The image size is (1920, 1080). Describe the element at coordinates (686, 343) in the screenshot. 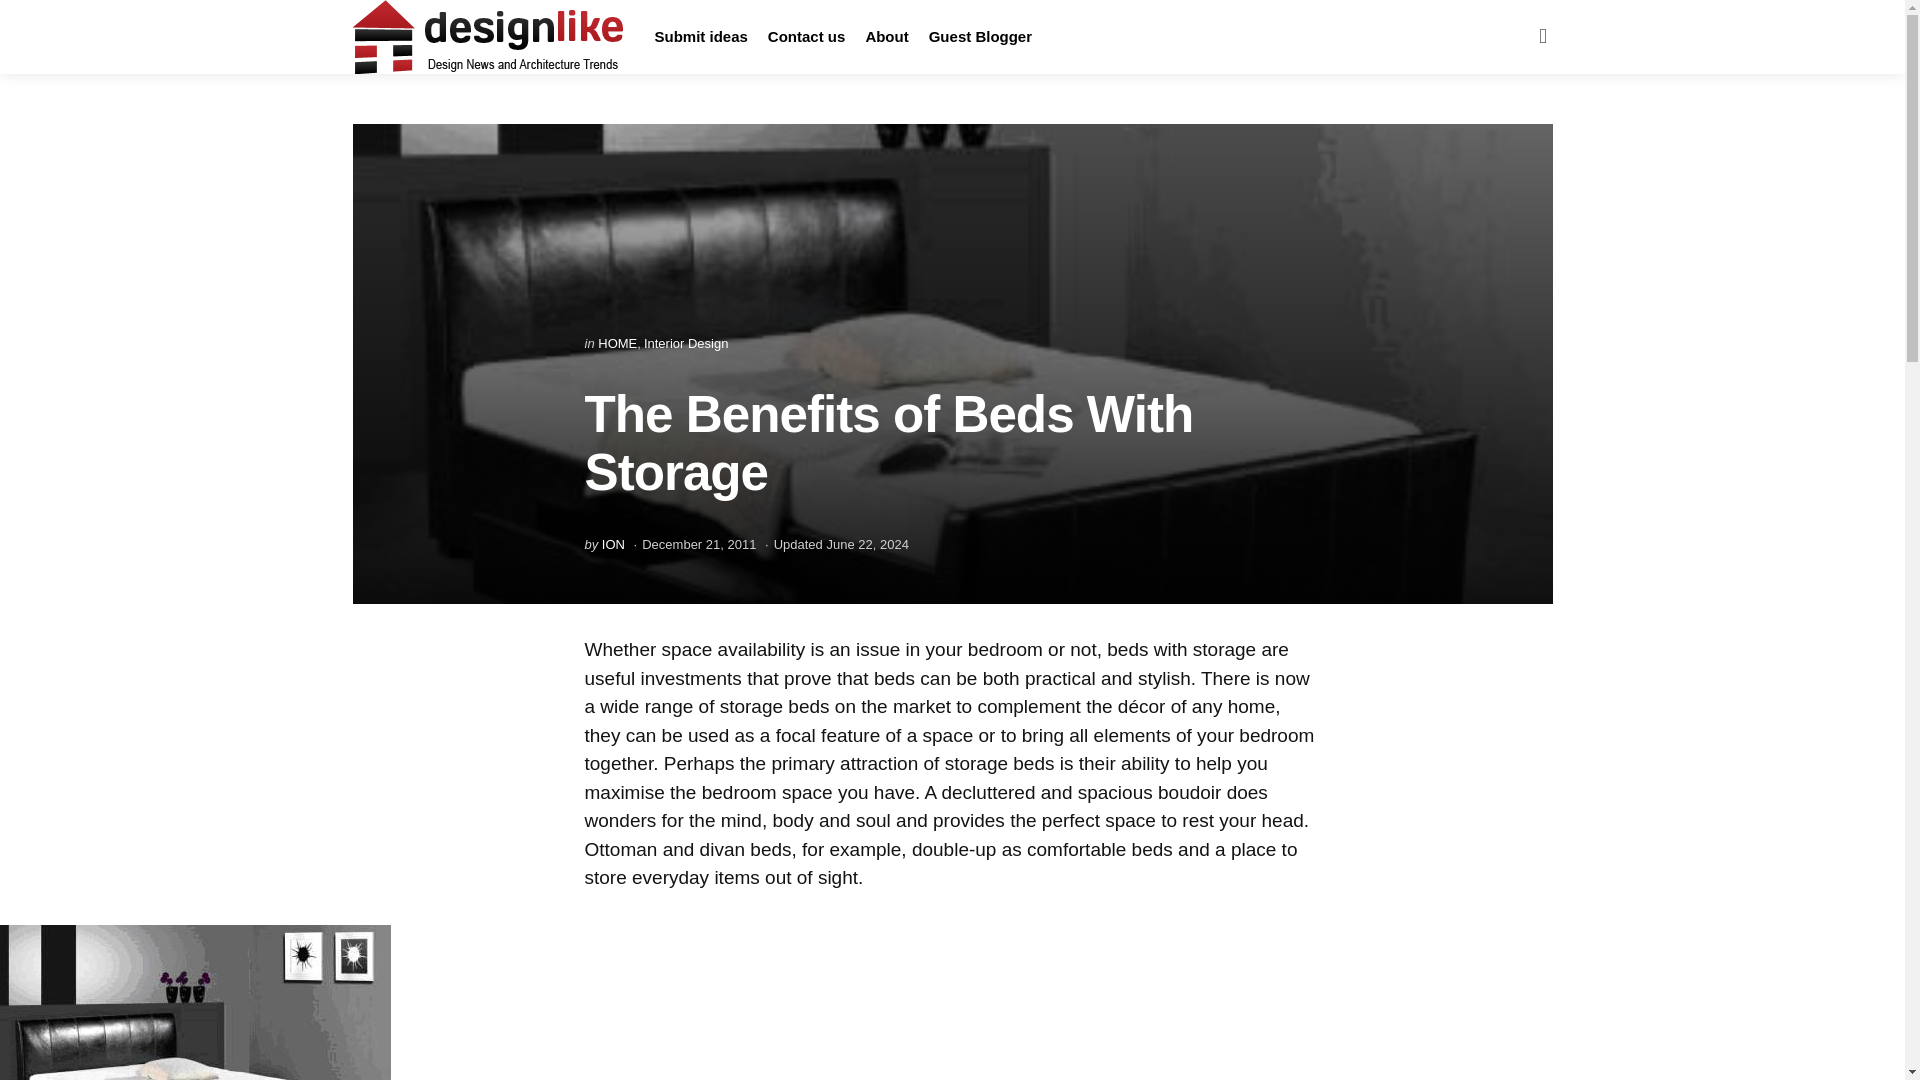

I see `Interior Design` at that location.